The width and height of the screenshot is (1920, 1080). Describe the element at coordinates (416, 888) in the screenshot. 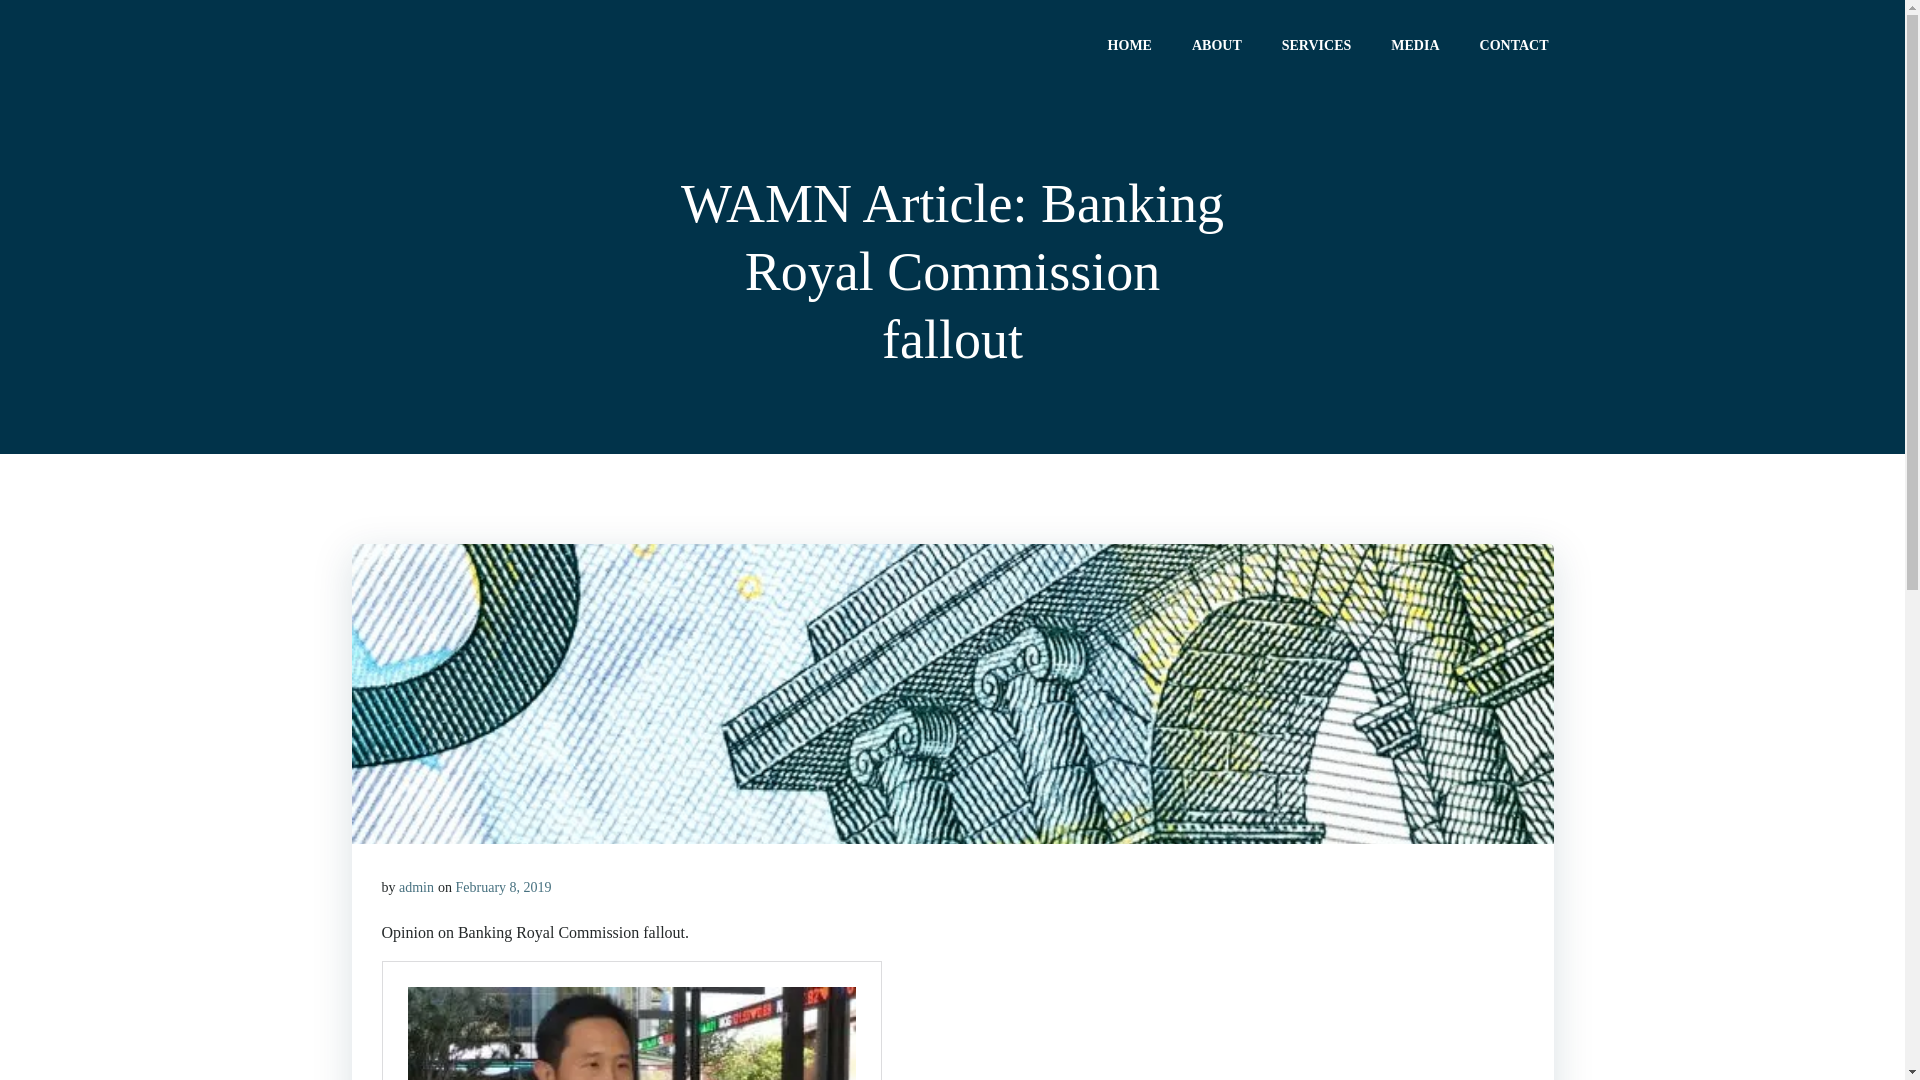

I see `admin` at that location.